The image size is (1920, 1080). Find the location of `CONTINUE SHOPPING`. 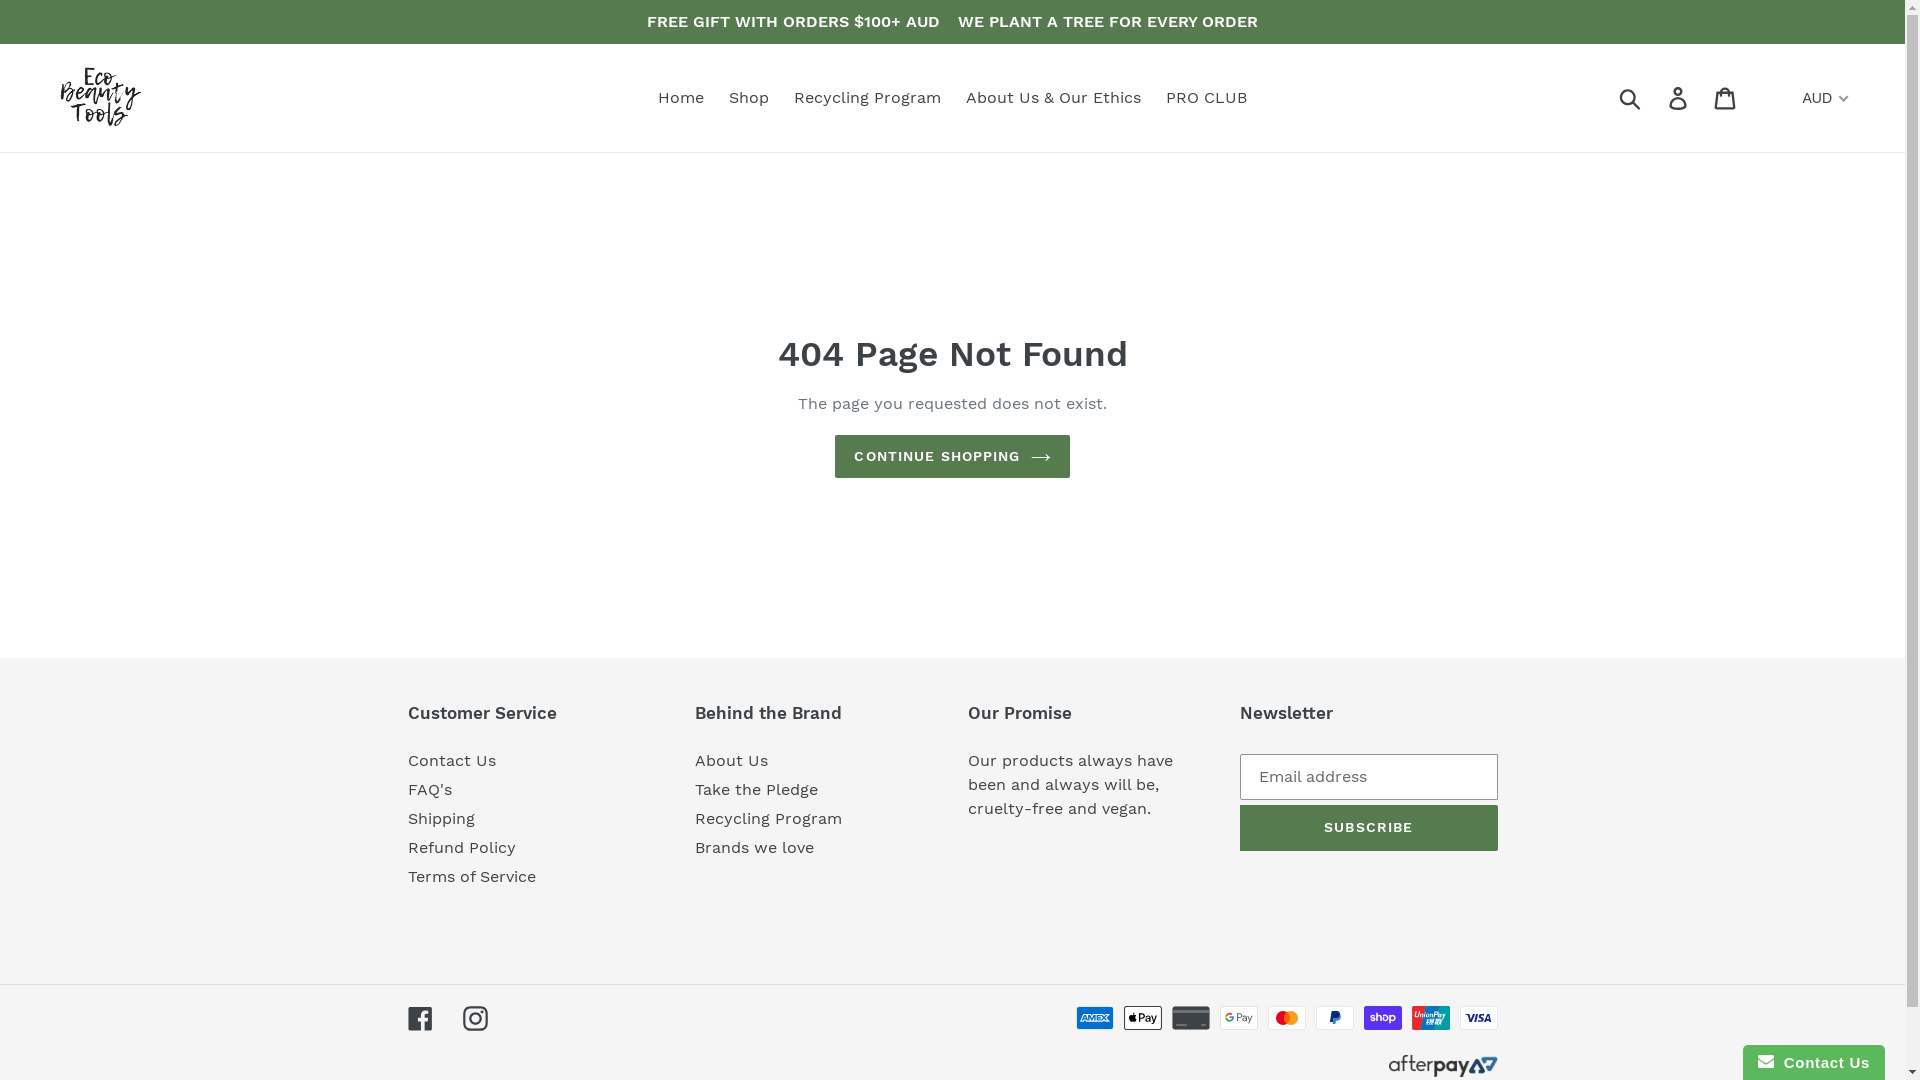

CONTINUE SHOPPING is located at coordinates (952, 456).